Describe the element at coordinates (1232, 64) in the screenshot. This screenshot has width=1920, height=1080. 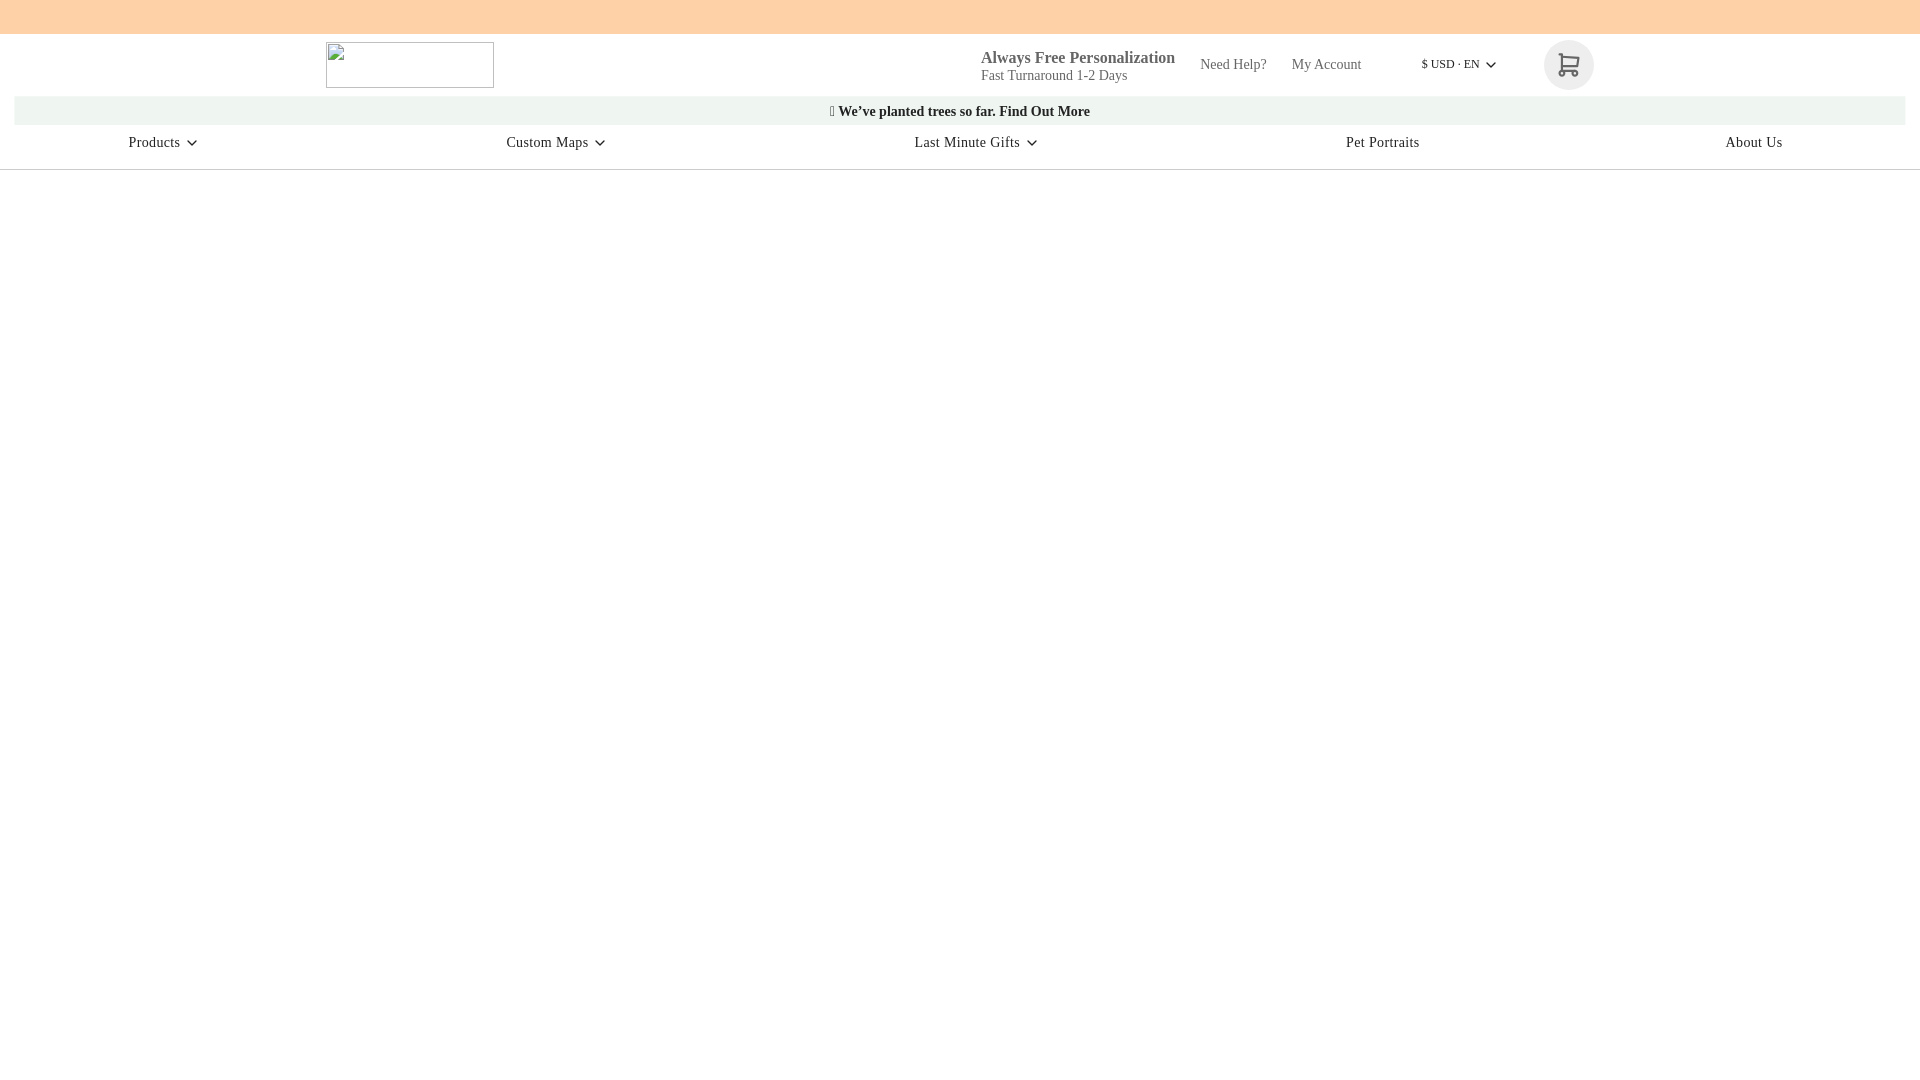
I see `Need Help?` at that location.